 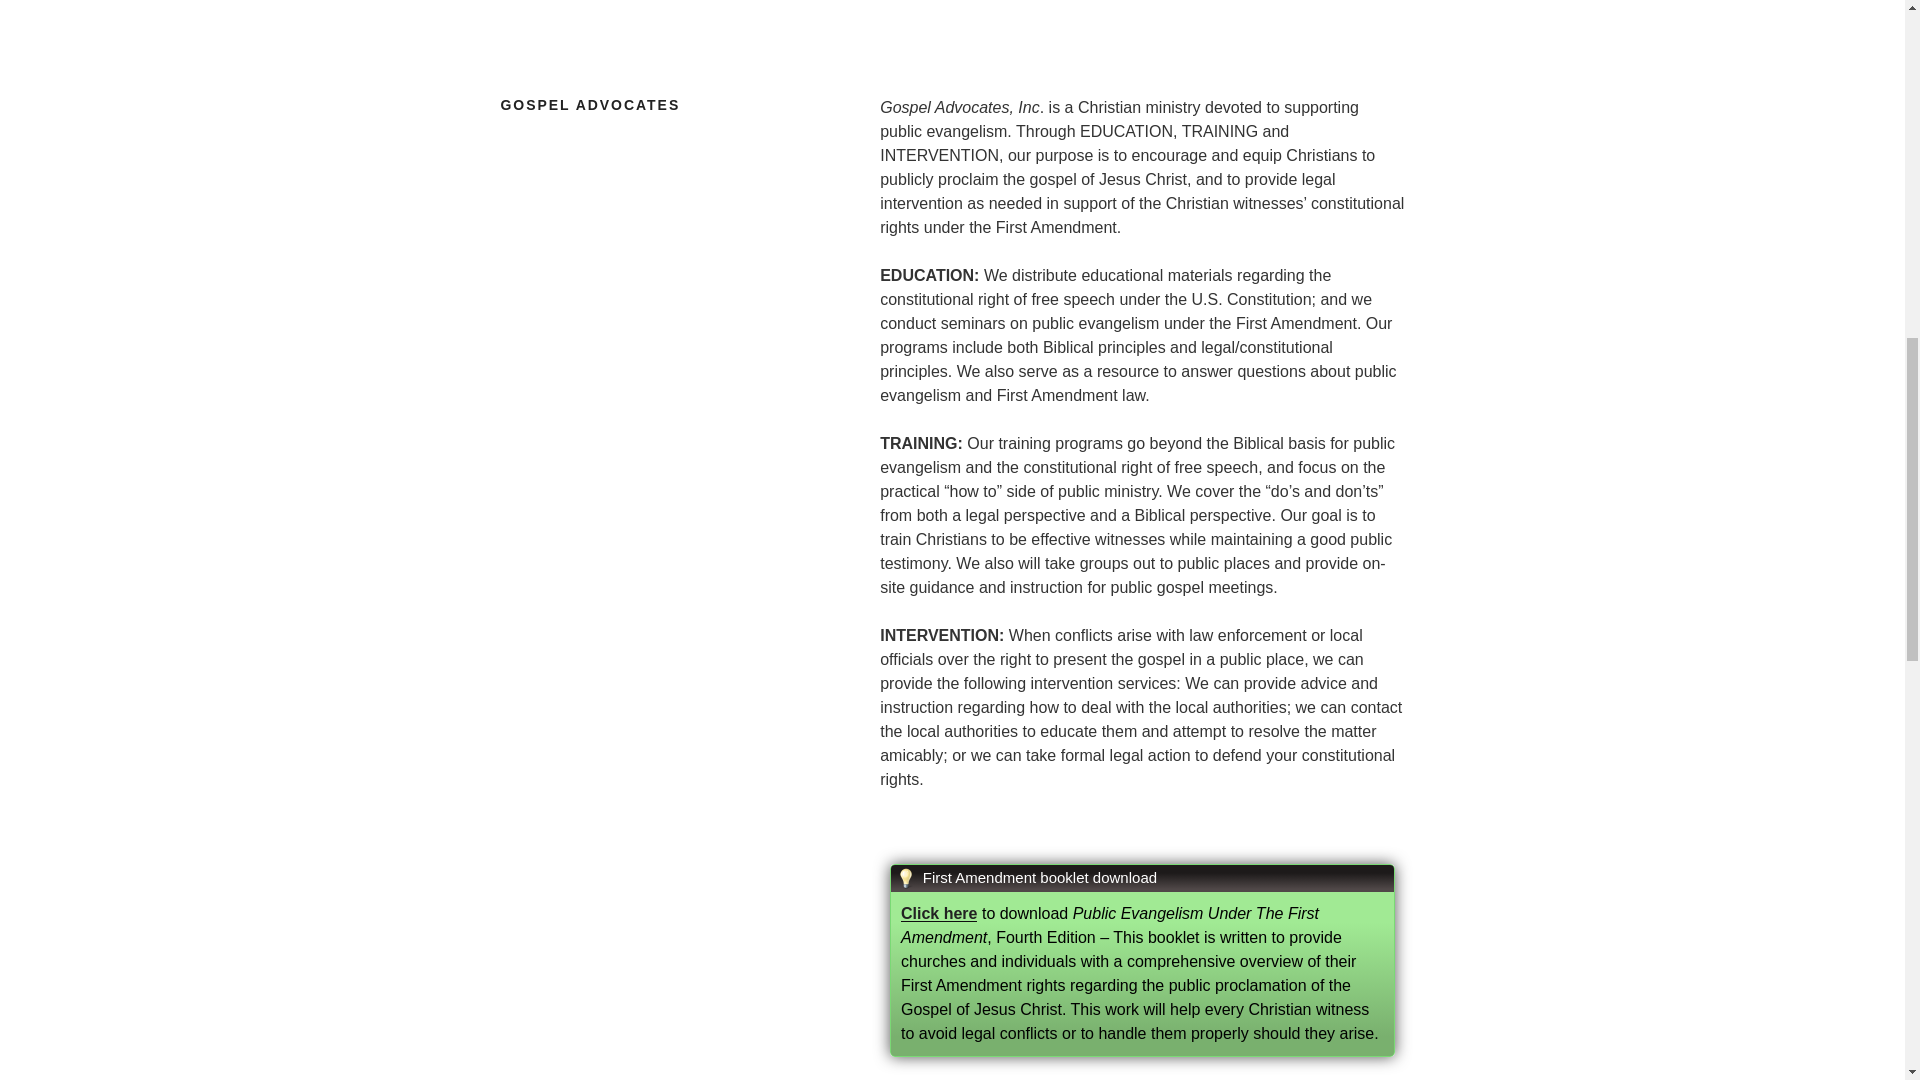 What do you see at coordinates (938, 914) in the screenshot?
I see `Click here` at bounding box center [938, 914].